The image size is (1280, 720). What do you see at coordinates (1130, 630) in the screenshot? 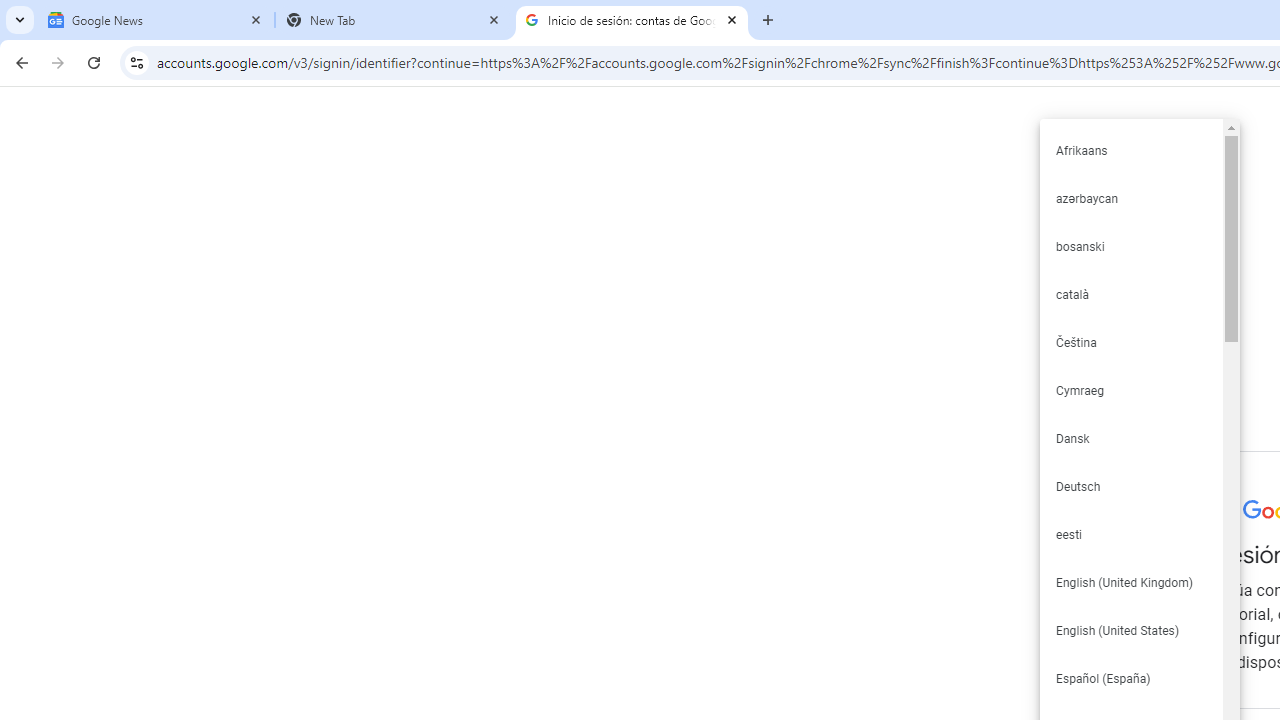
I see `English (United States)` at bounding box center [1130, 630].